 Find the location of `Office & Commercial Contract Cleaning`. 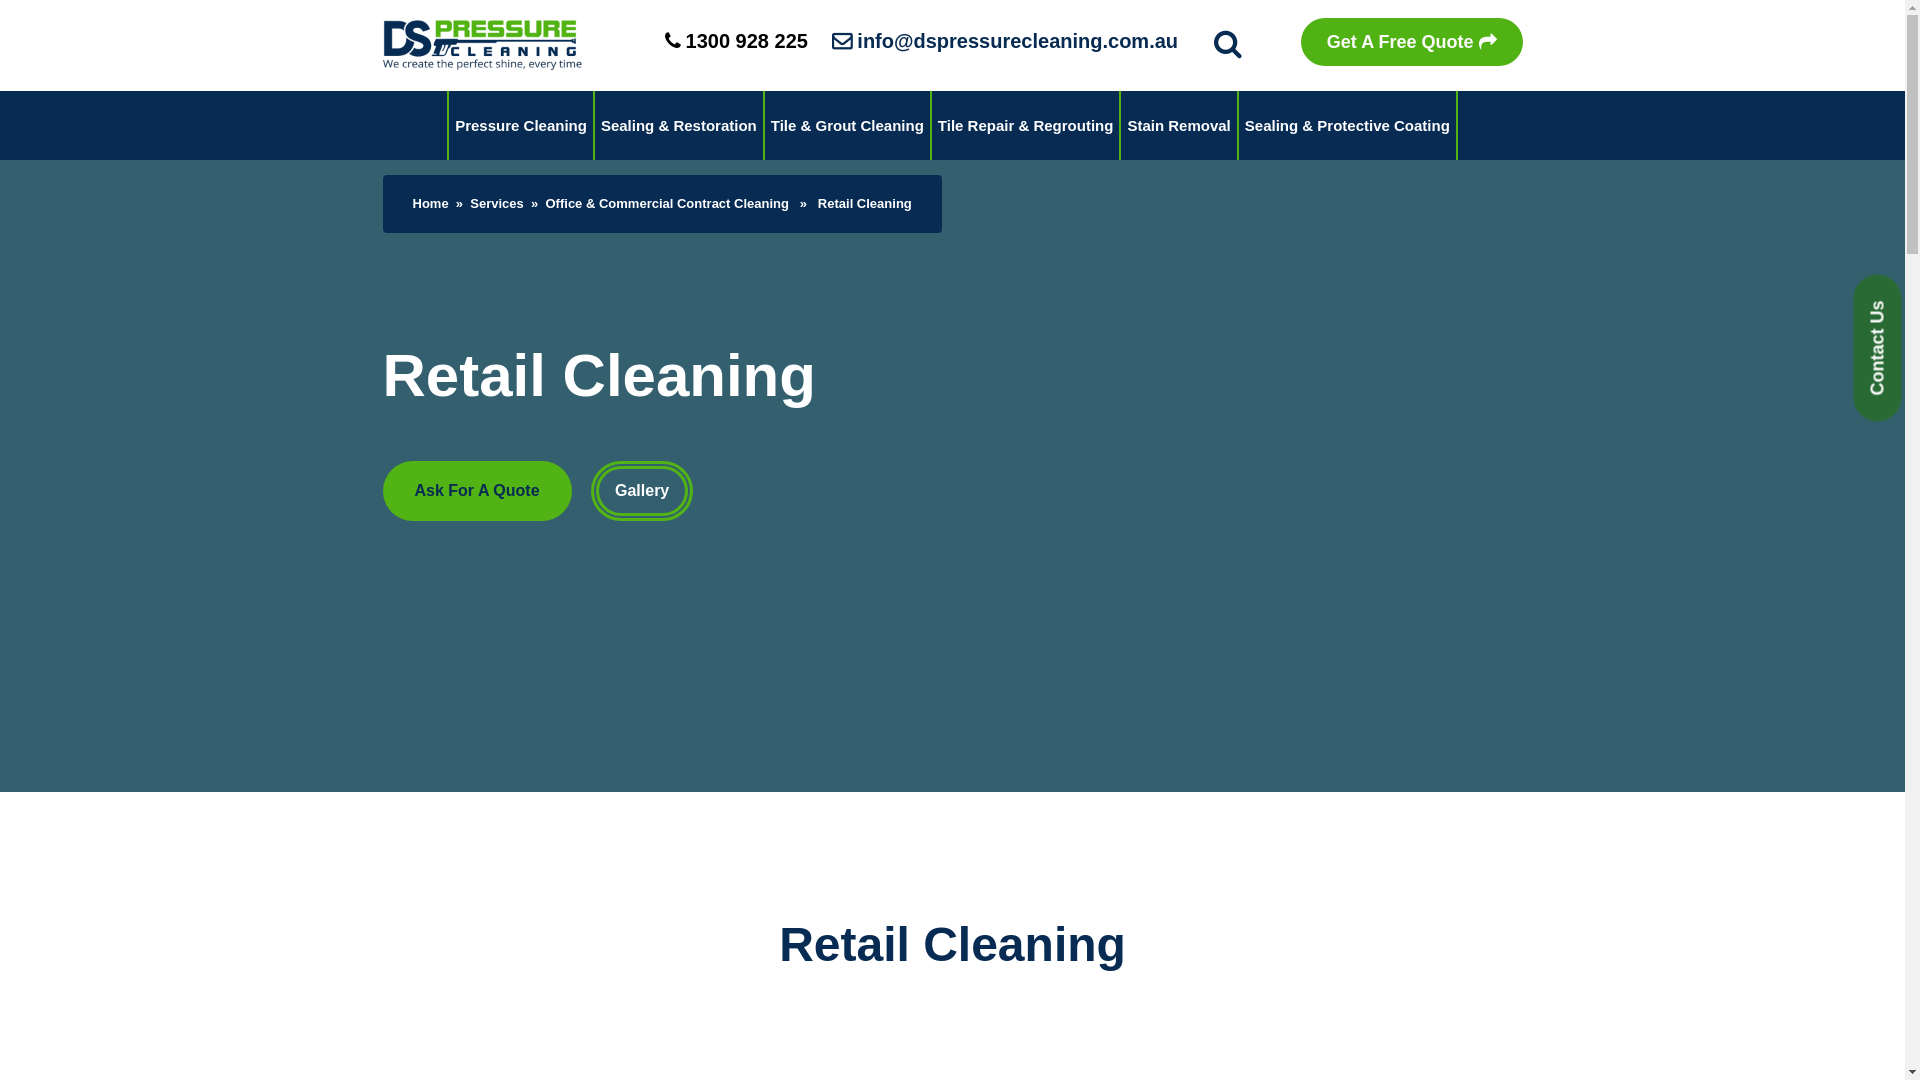

Office & Commercial Contract Cleaning is located at coordinates (668, 204).